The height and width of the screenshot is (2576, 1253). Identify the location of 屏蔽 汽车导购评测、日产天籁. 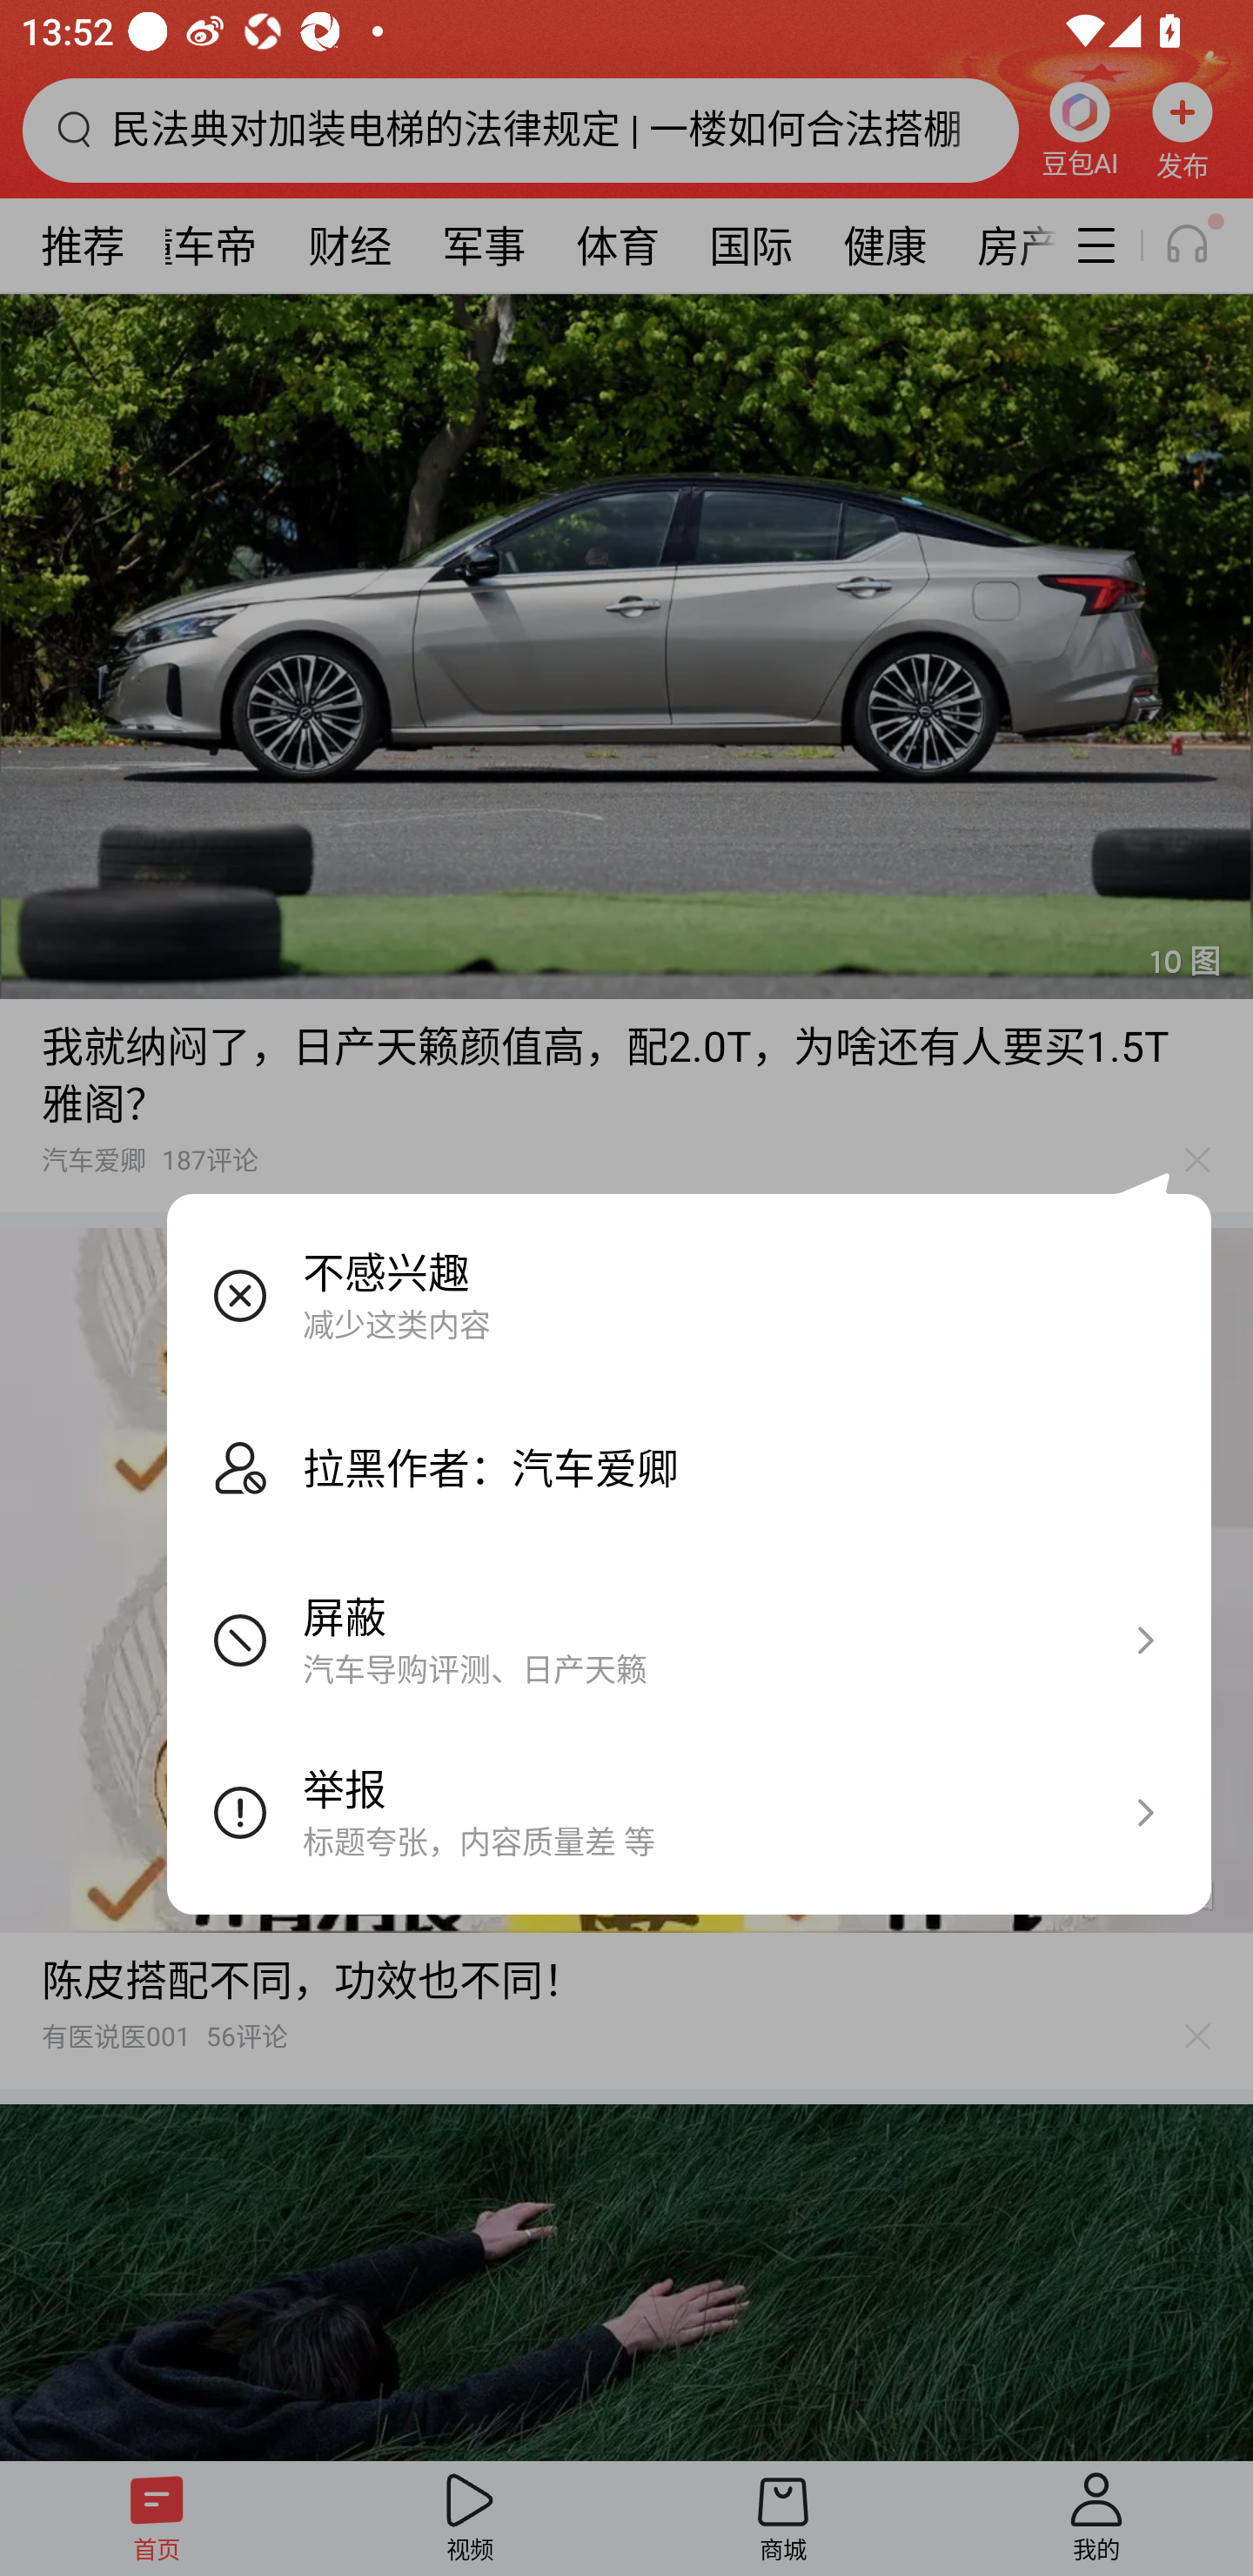
(689, 1640).